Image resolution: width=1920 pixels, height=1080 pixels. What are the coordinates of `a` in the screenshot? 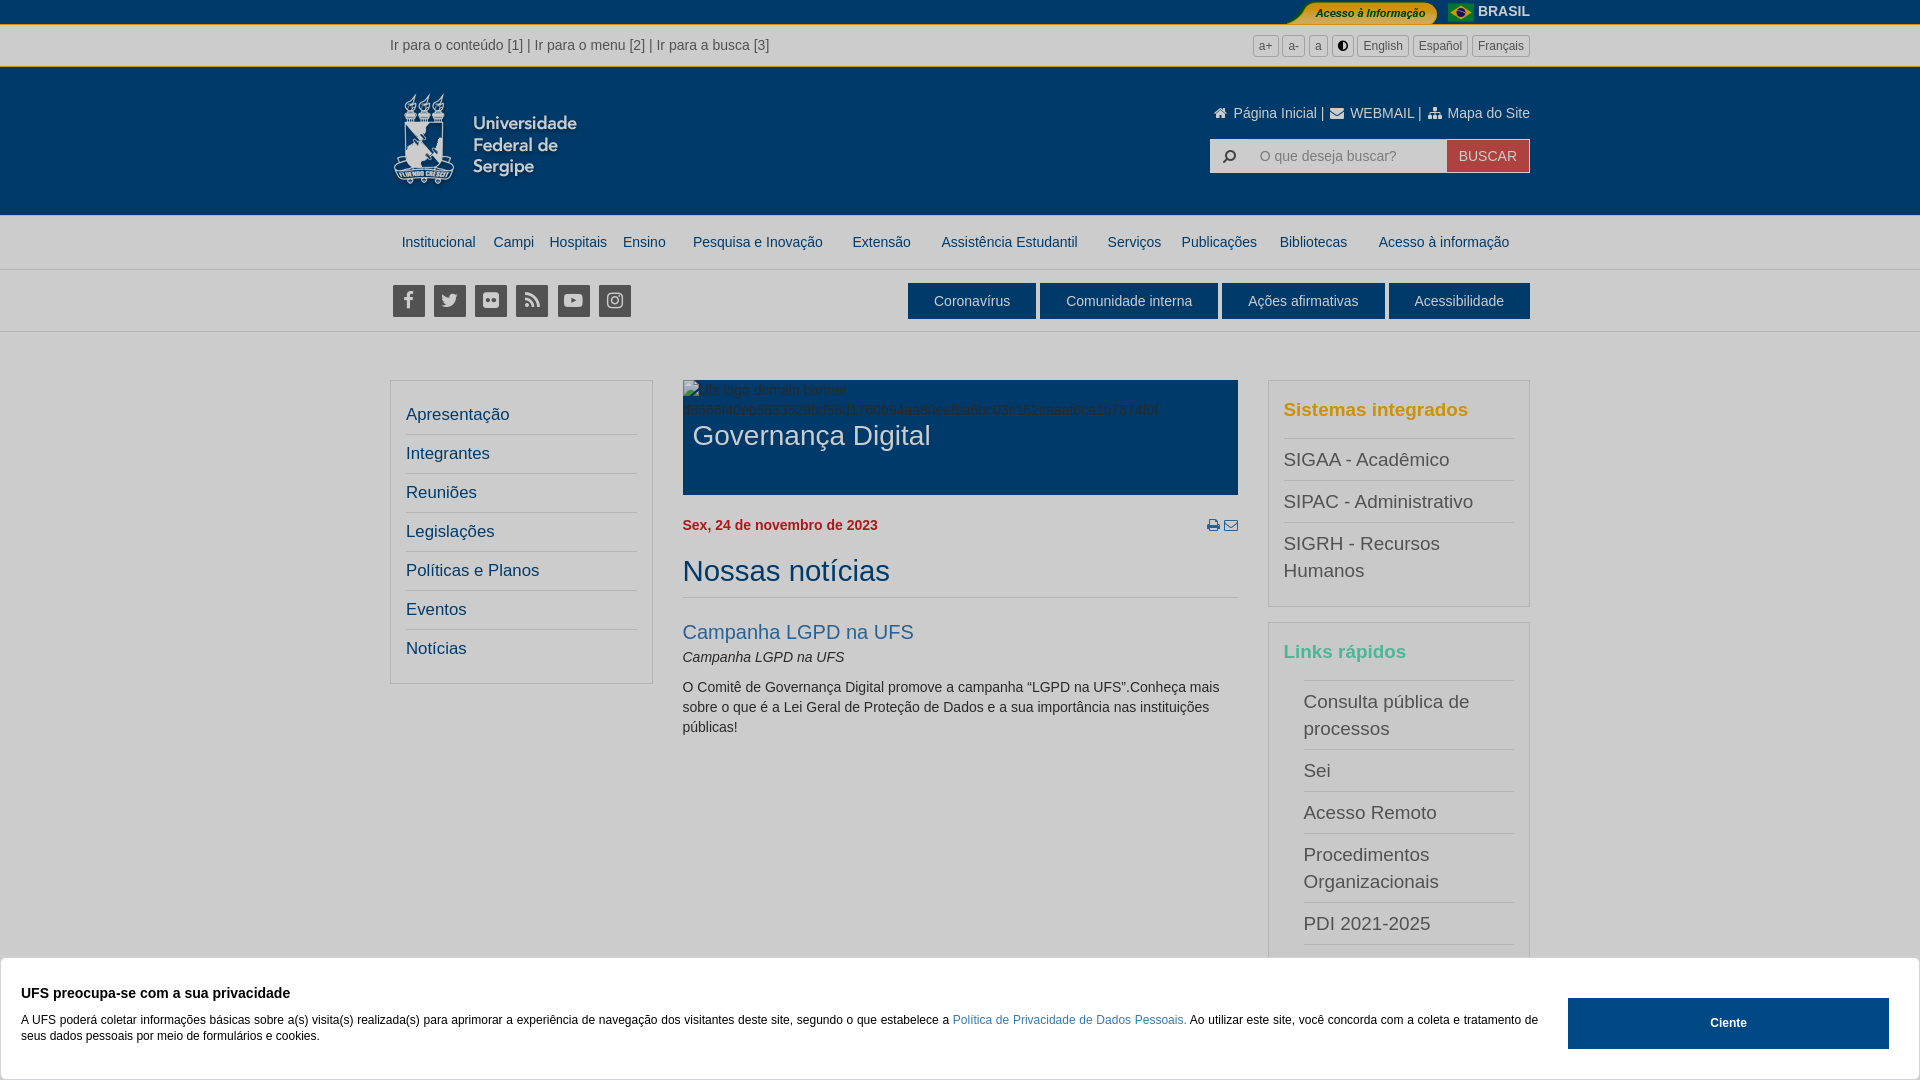 It's located at (1318, 46).